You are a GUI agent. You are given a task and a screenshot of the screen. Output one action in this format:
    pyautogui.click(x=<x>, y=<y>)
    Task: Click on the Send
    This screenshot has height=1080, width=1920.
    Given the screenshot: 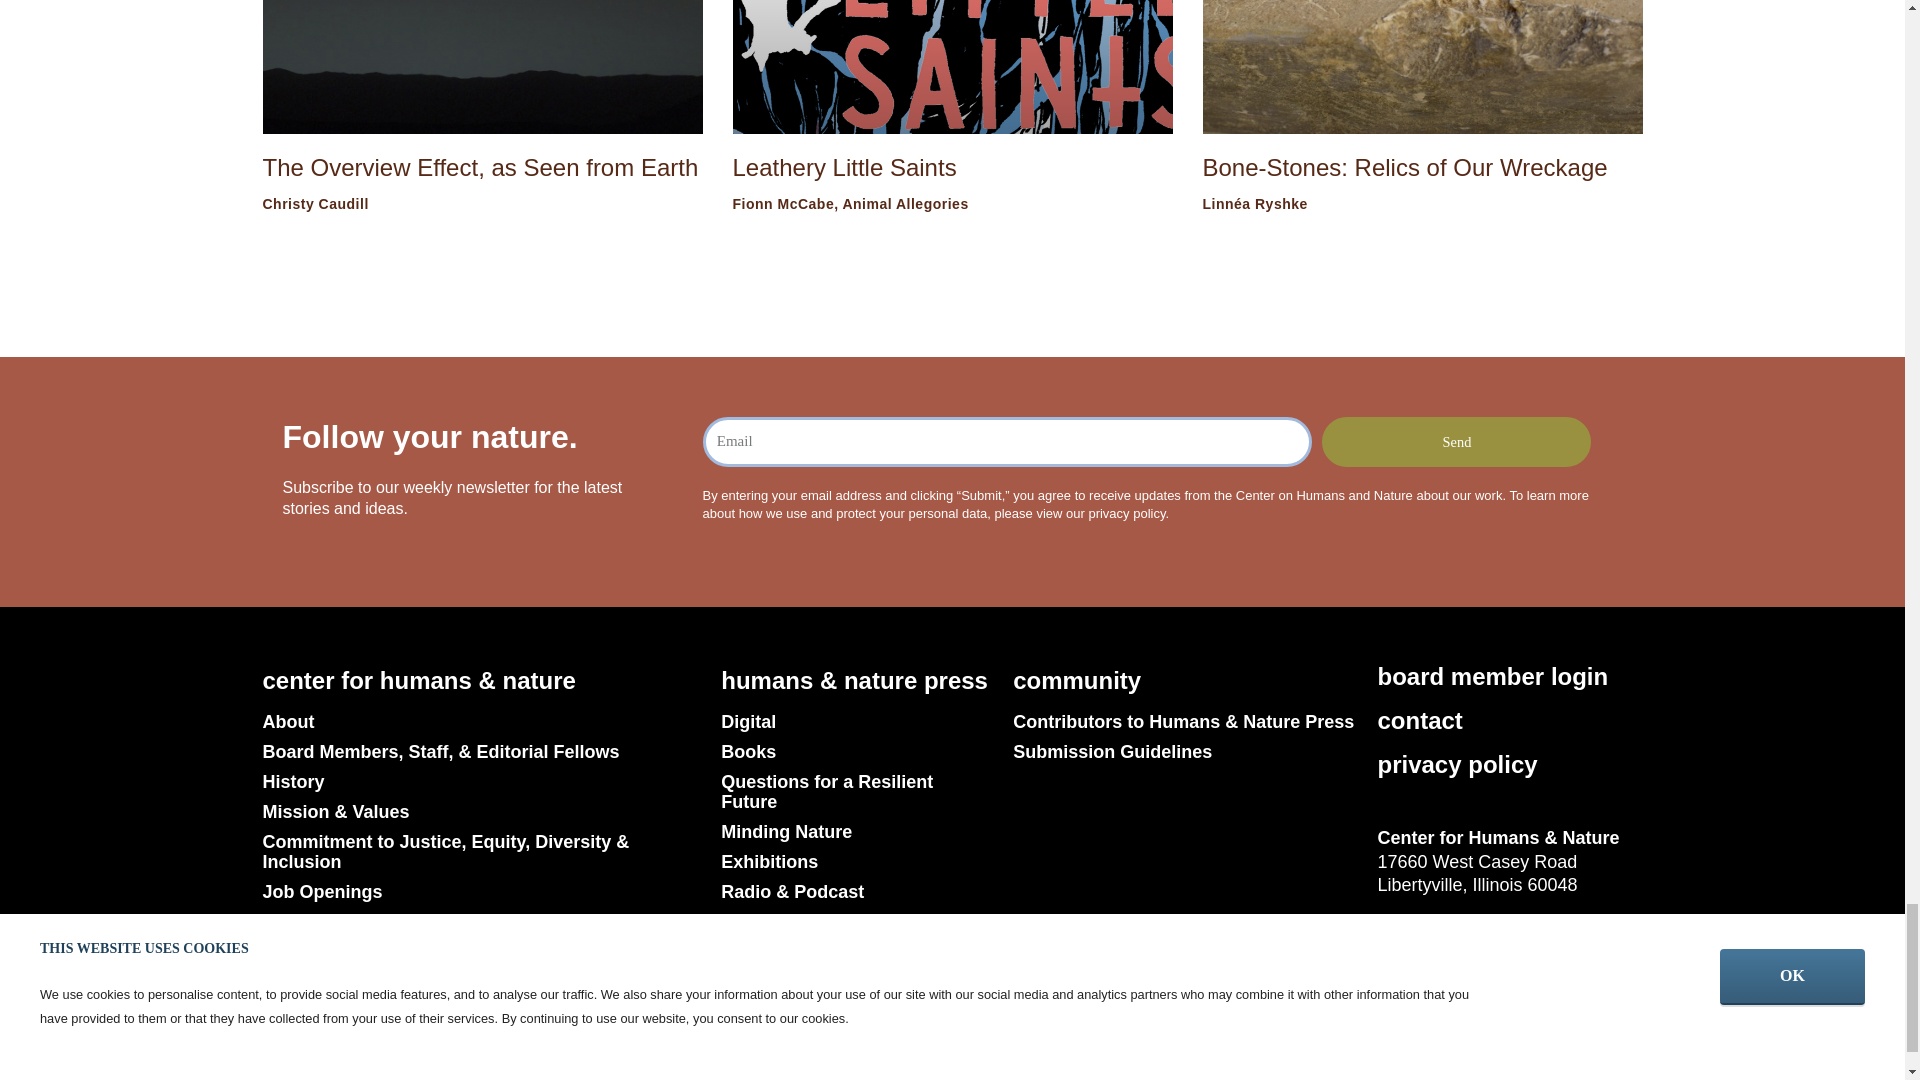 What is the action you would take?
    pyautogui.click(x=1456, y=441)
    